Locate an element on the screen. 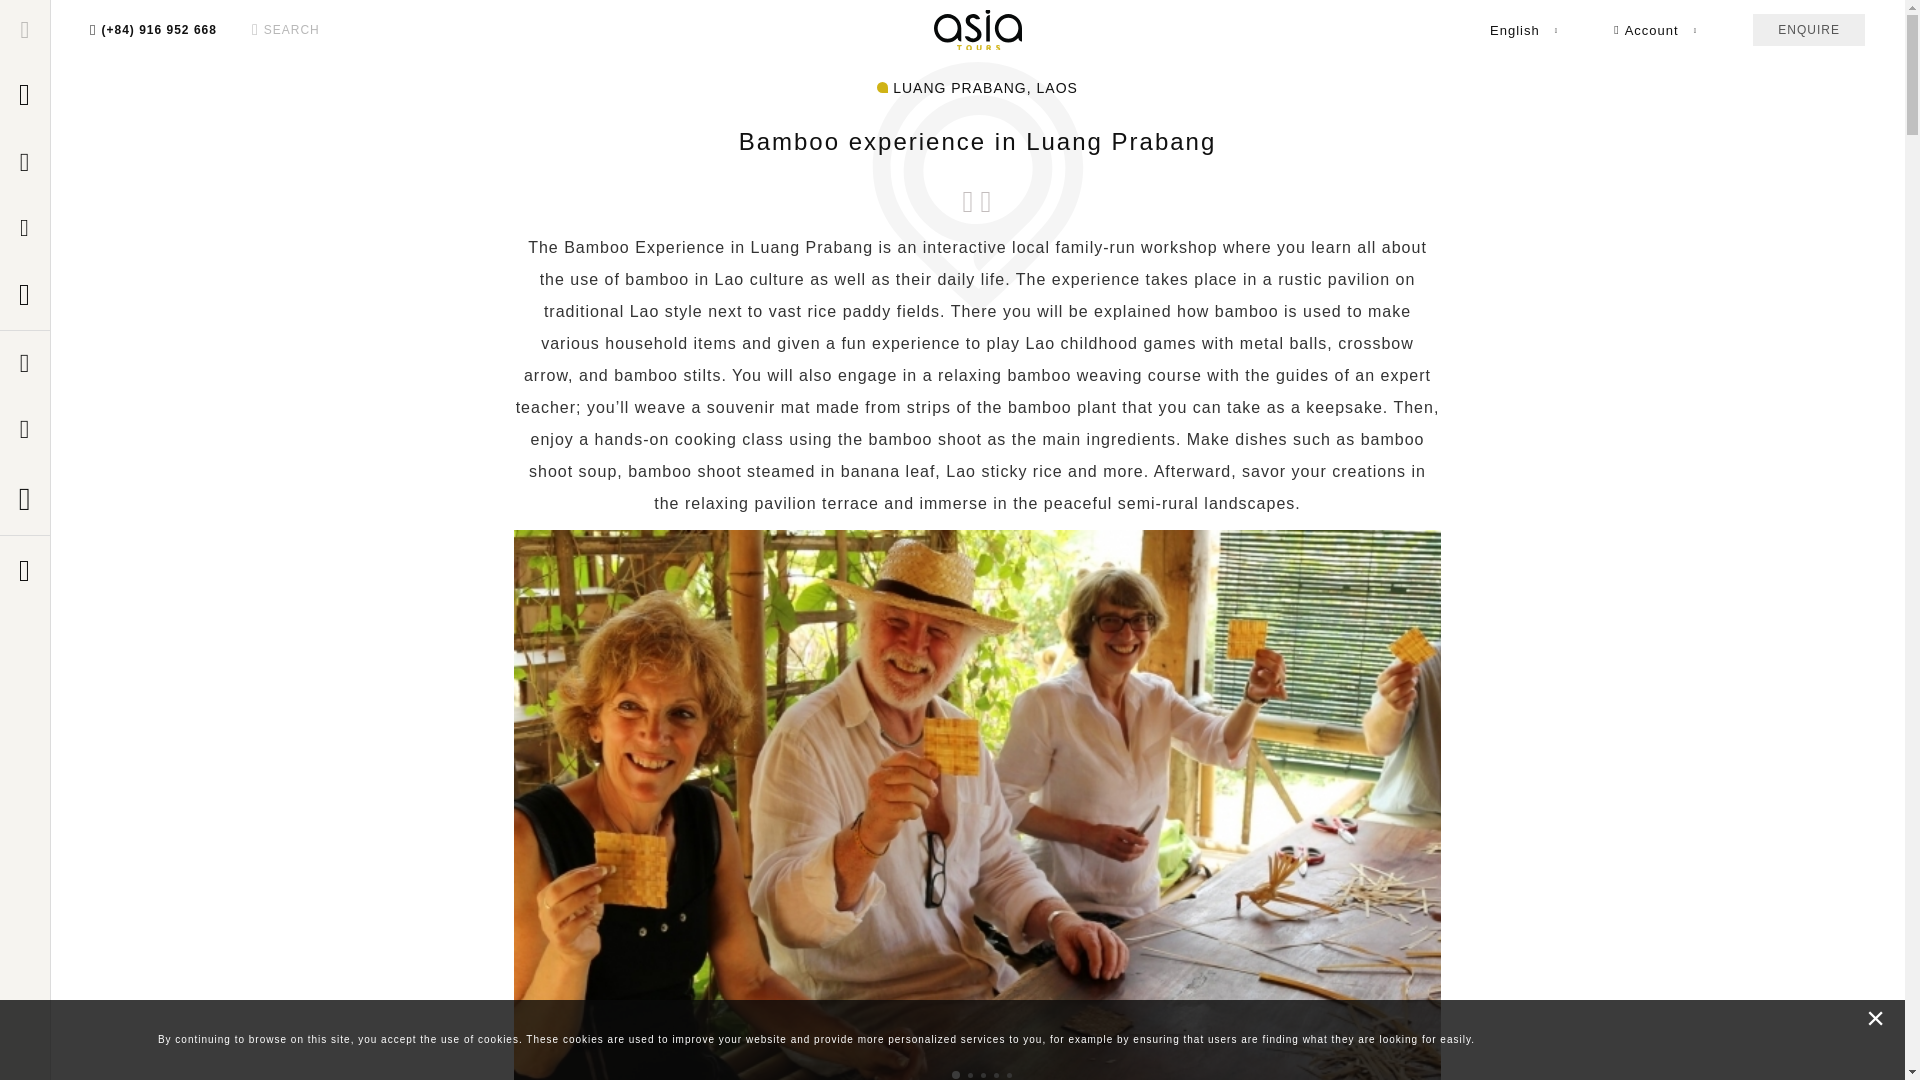  Asia Tours is located at coordinates (977, 30).